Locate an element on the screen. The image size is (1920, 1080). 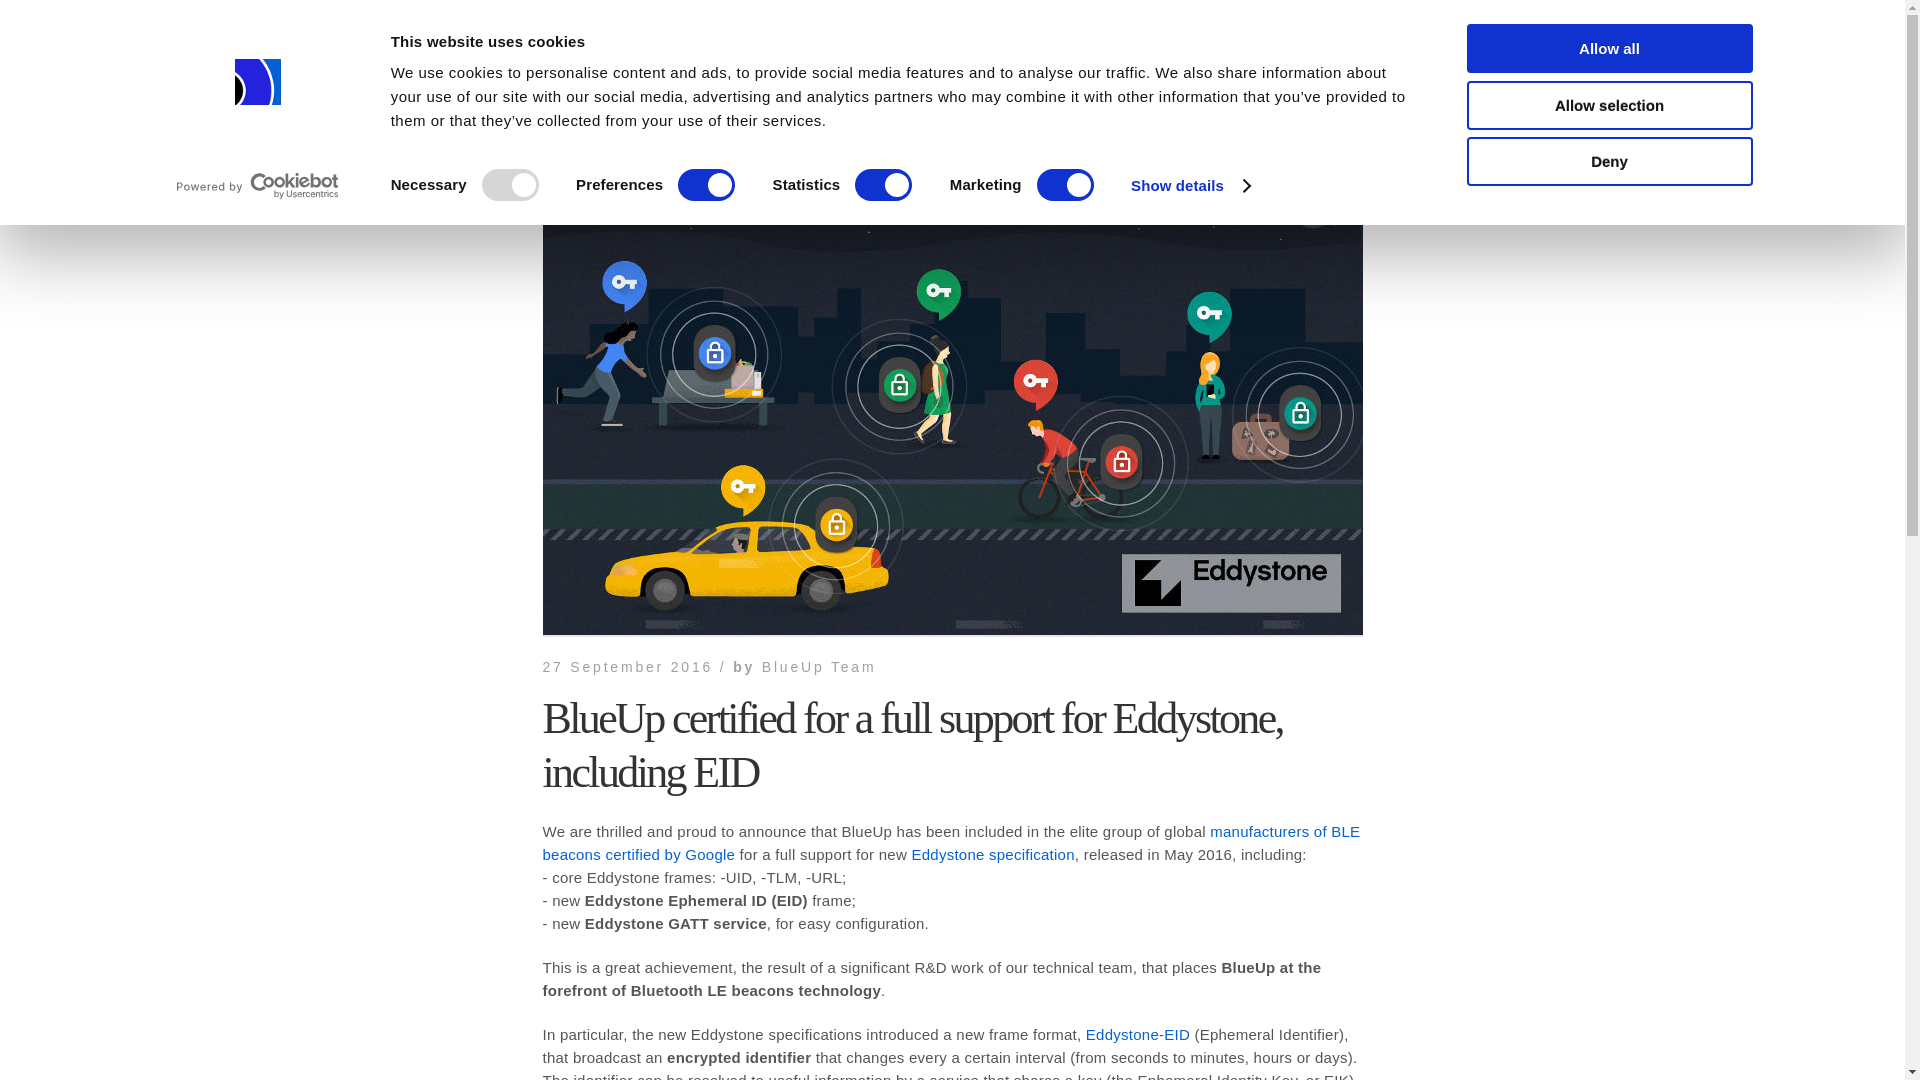
Allow all is located at coordinates (1608, 48).